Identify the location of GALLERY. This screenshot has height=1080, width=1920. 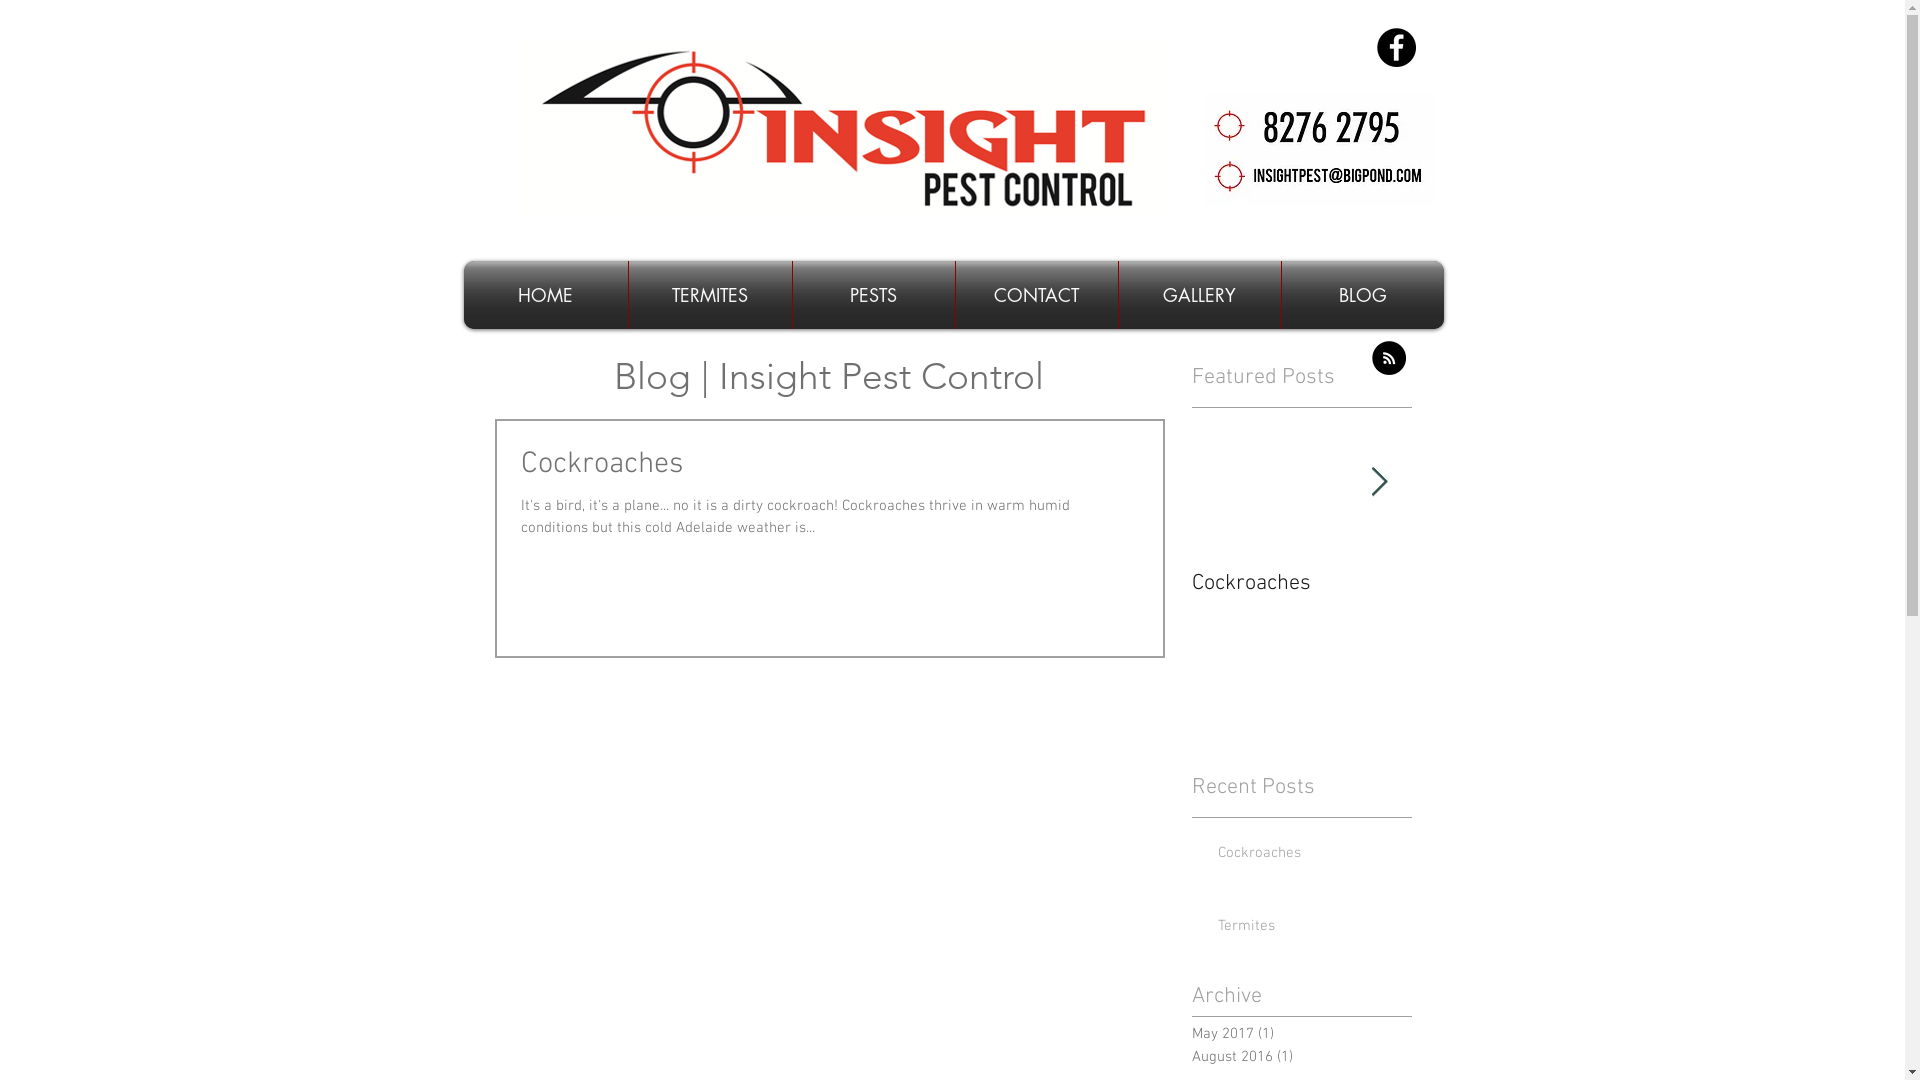
(1199, 295).